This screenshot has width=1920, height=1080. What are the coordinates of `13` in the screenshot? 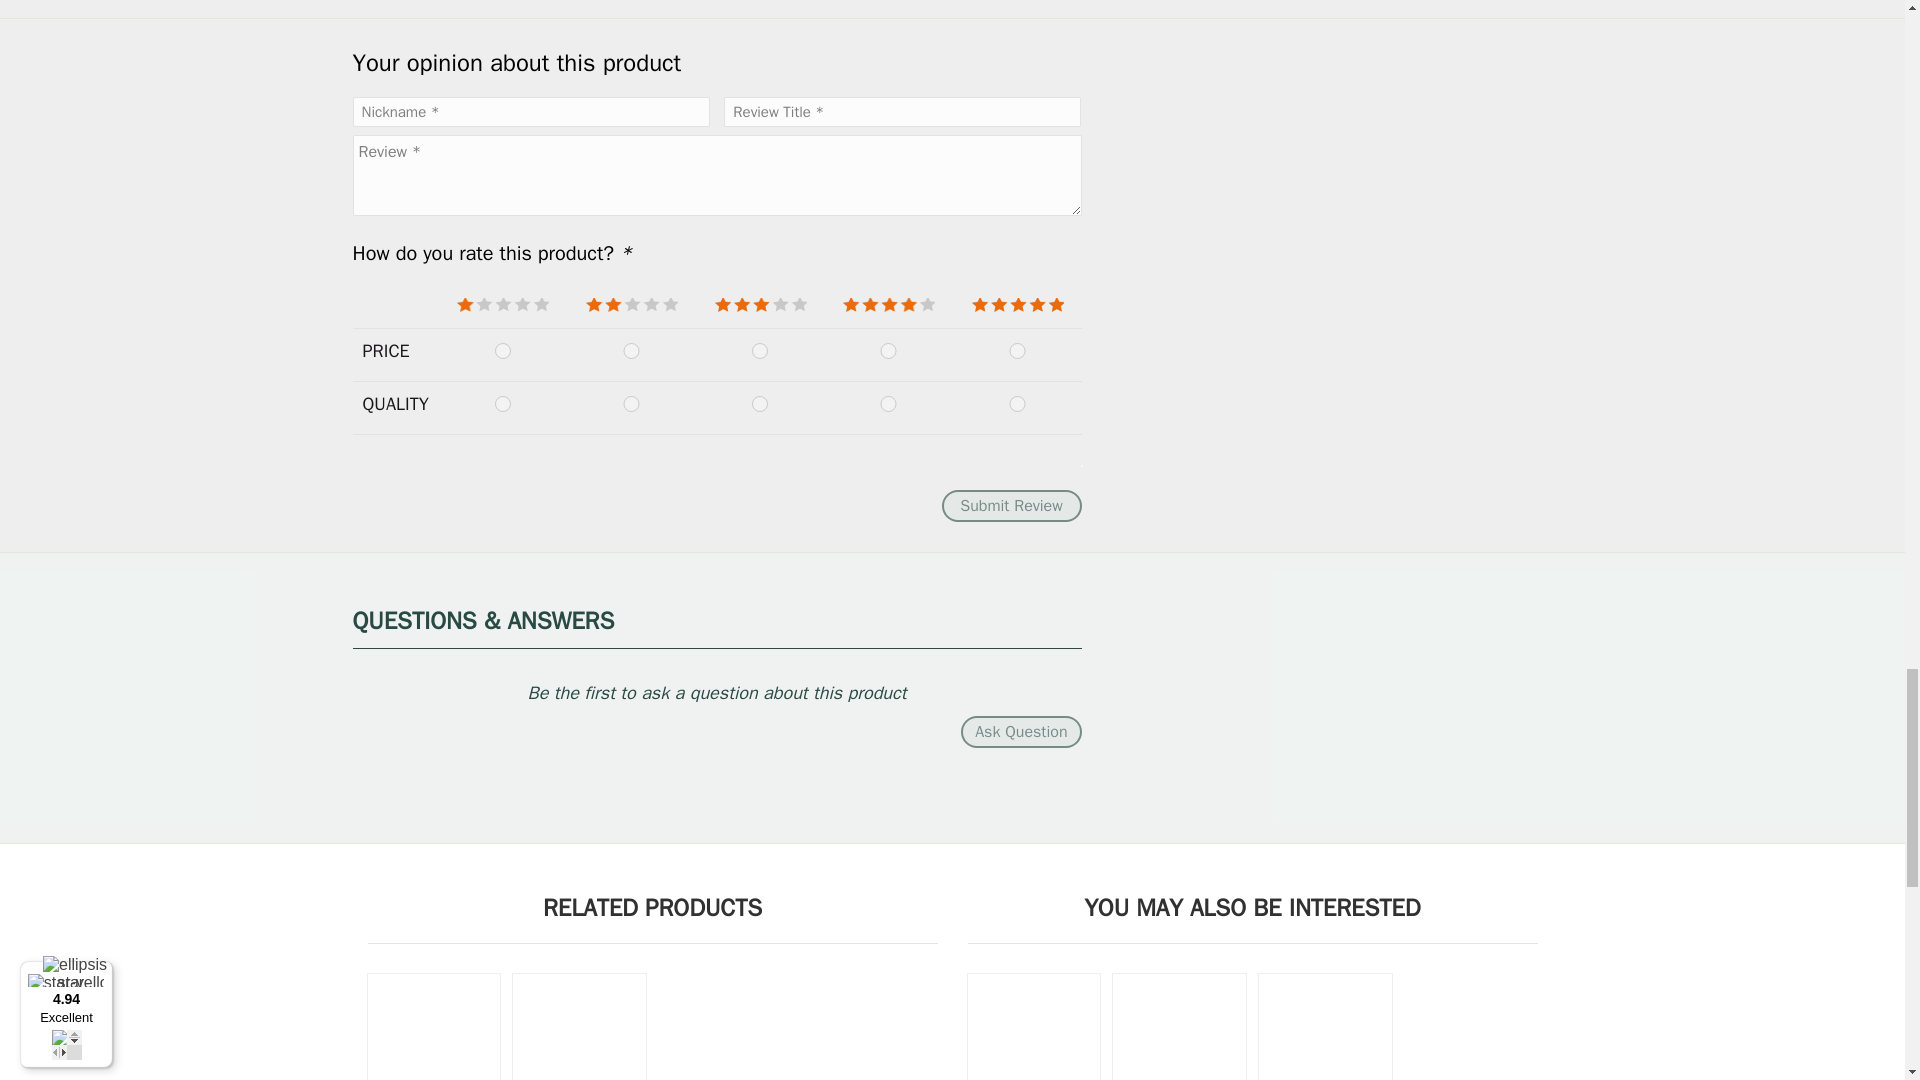 It's located at (760, 350).